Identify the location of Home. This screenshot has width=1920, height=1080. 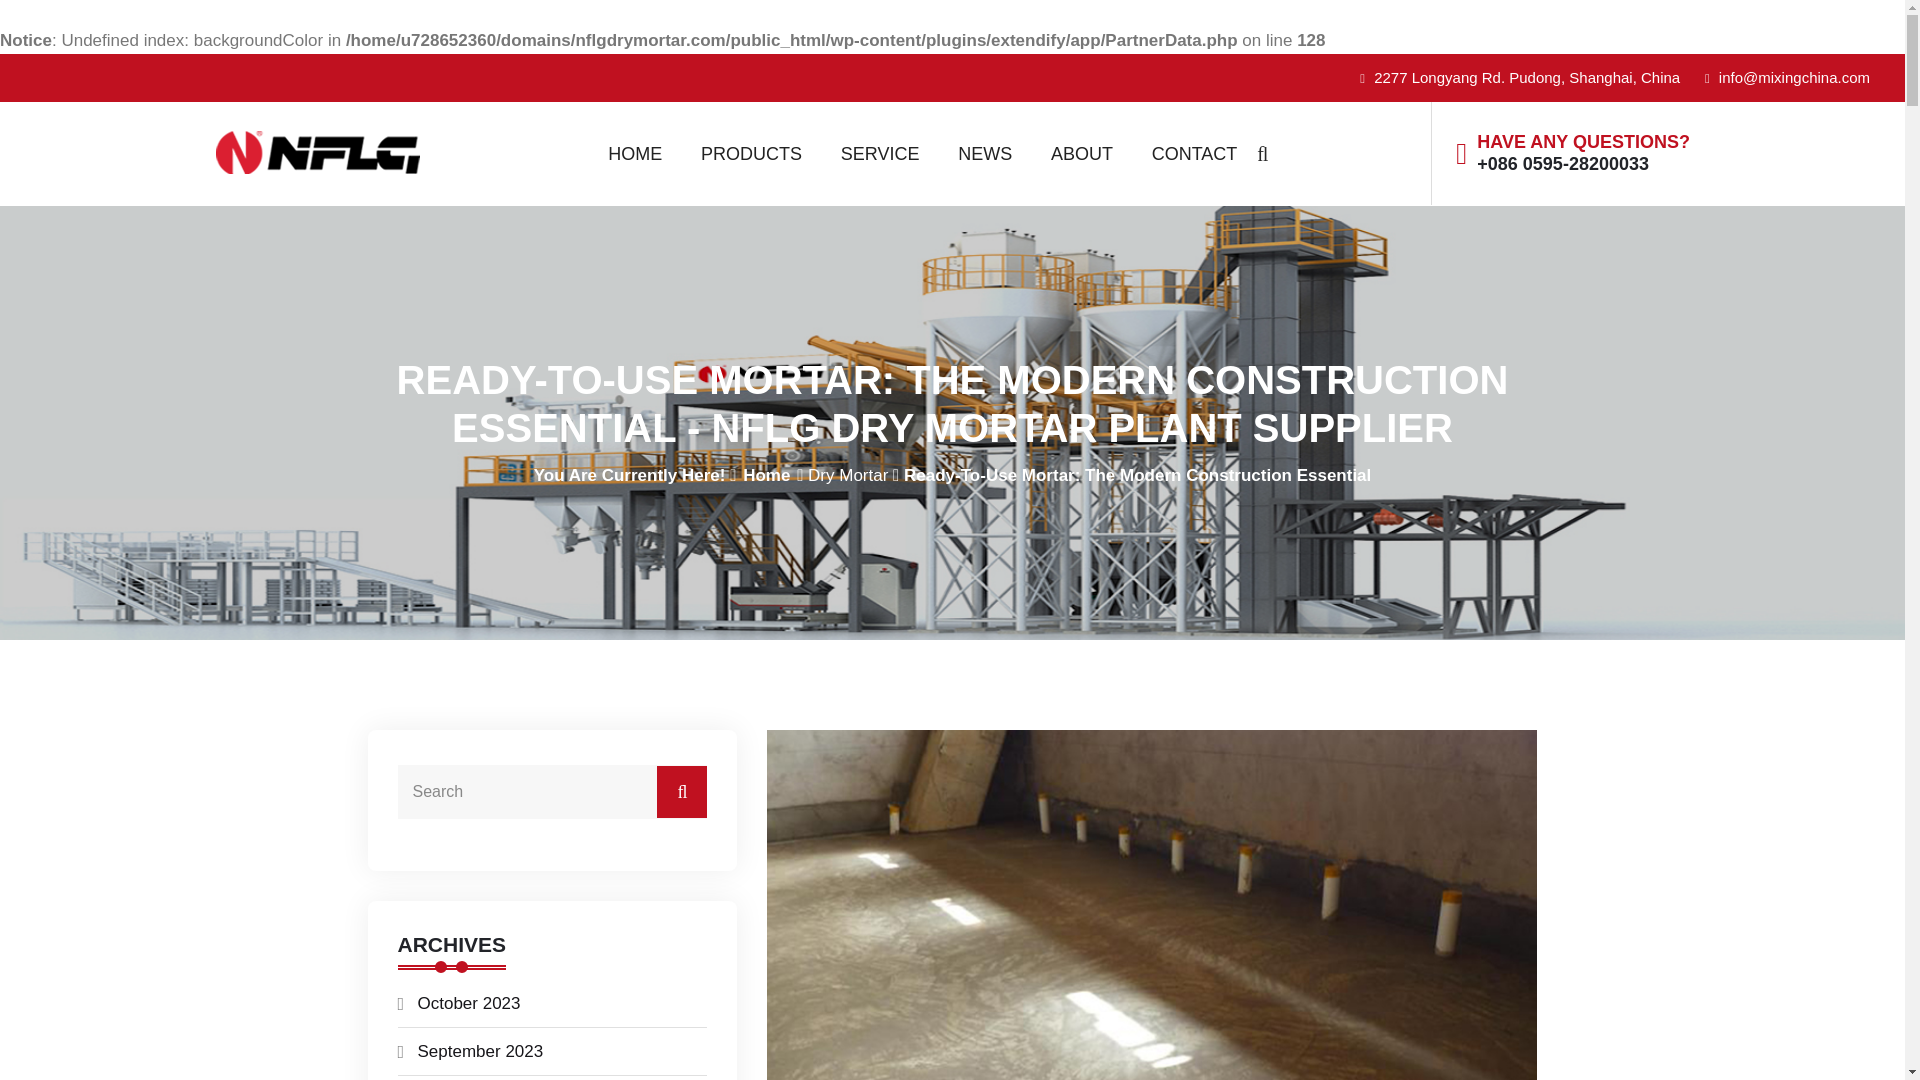
(766, 474).